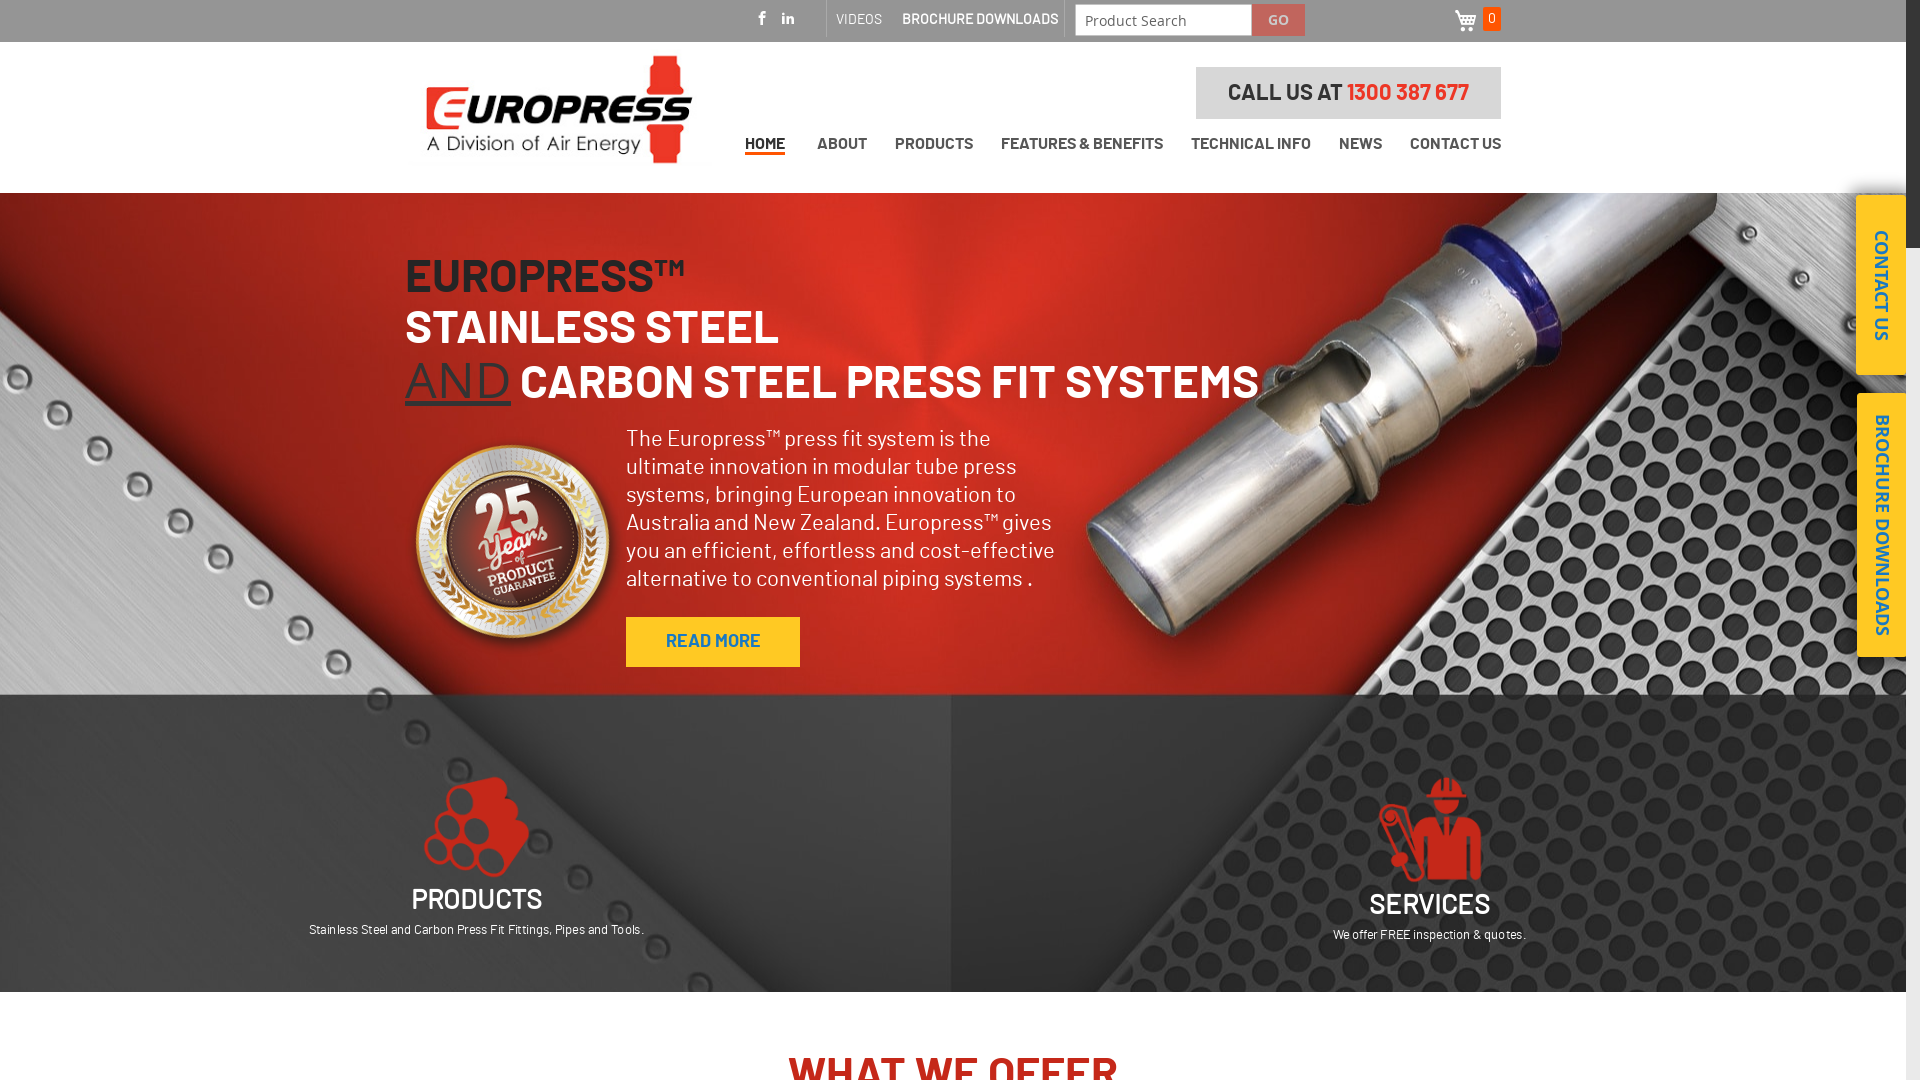  Describe the element at coordinates (842, 144) in the screenshot. I see `ABOUT` at that location.